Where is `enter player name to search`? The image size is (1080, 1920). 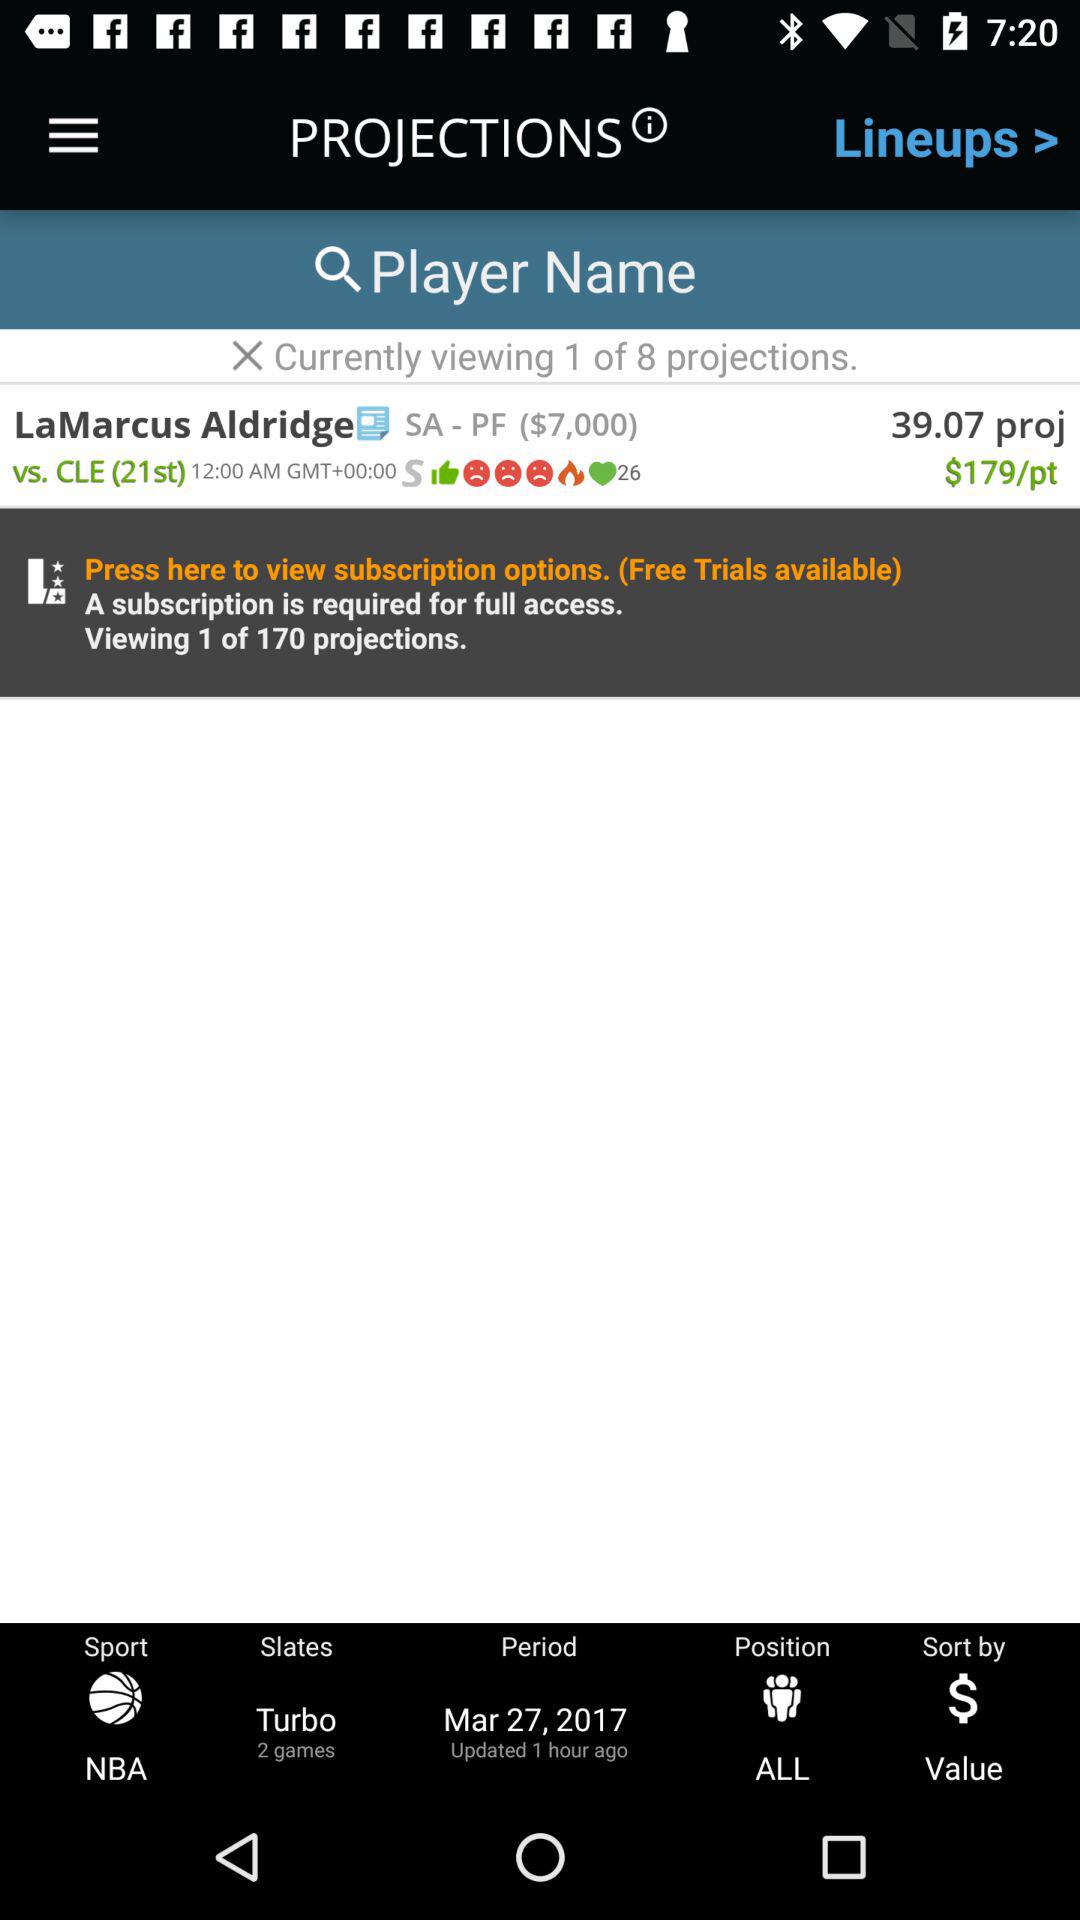 enter player name to search is located at coordinates (501, 270).